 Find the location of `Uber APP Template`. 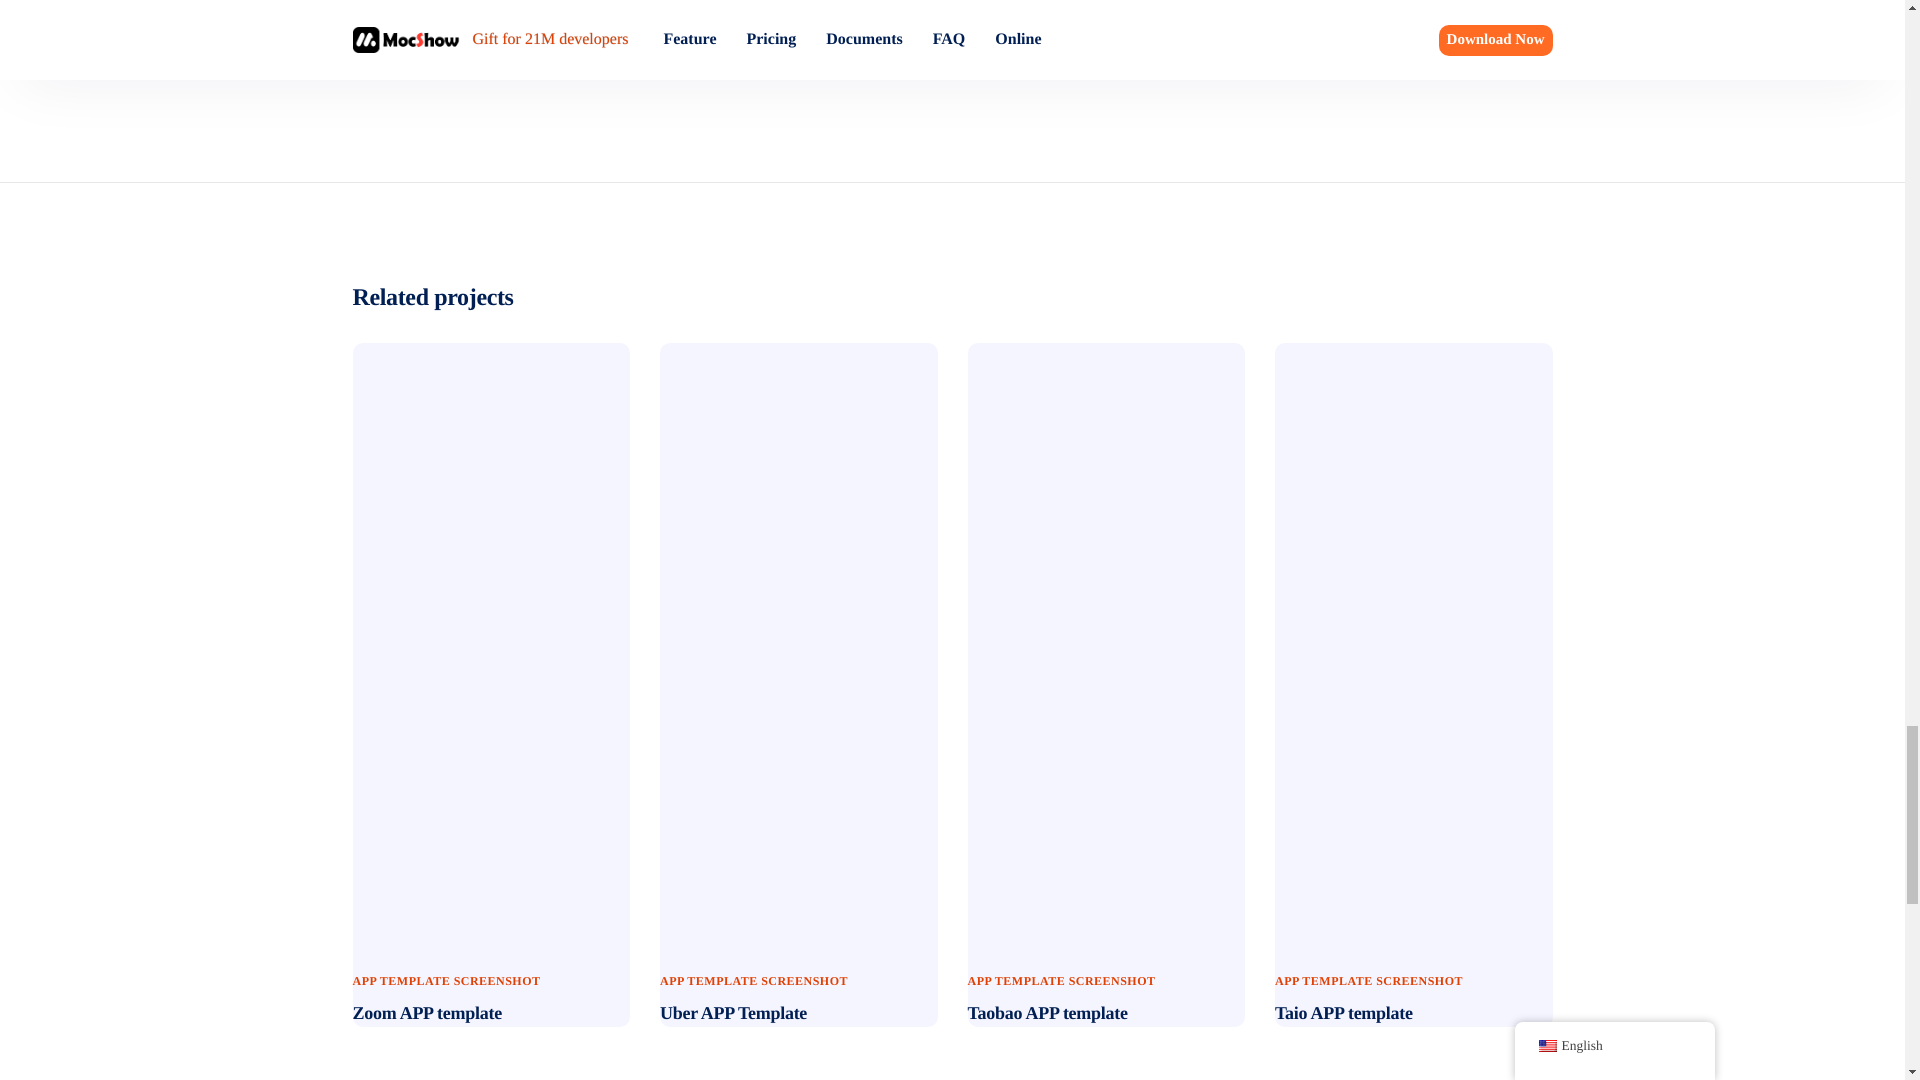

Uber APP Template is located at coordinates (799, 643).